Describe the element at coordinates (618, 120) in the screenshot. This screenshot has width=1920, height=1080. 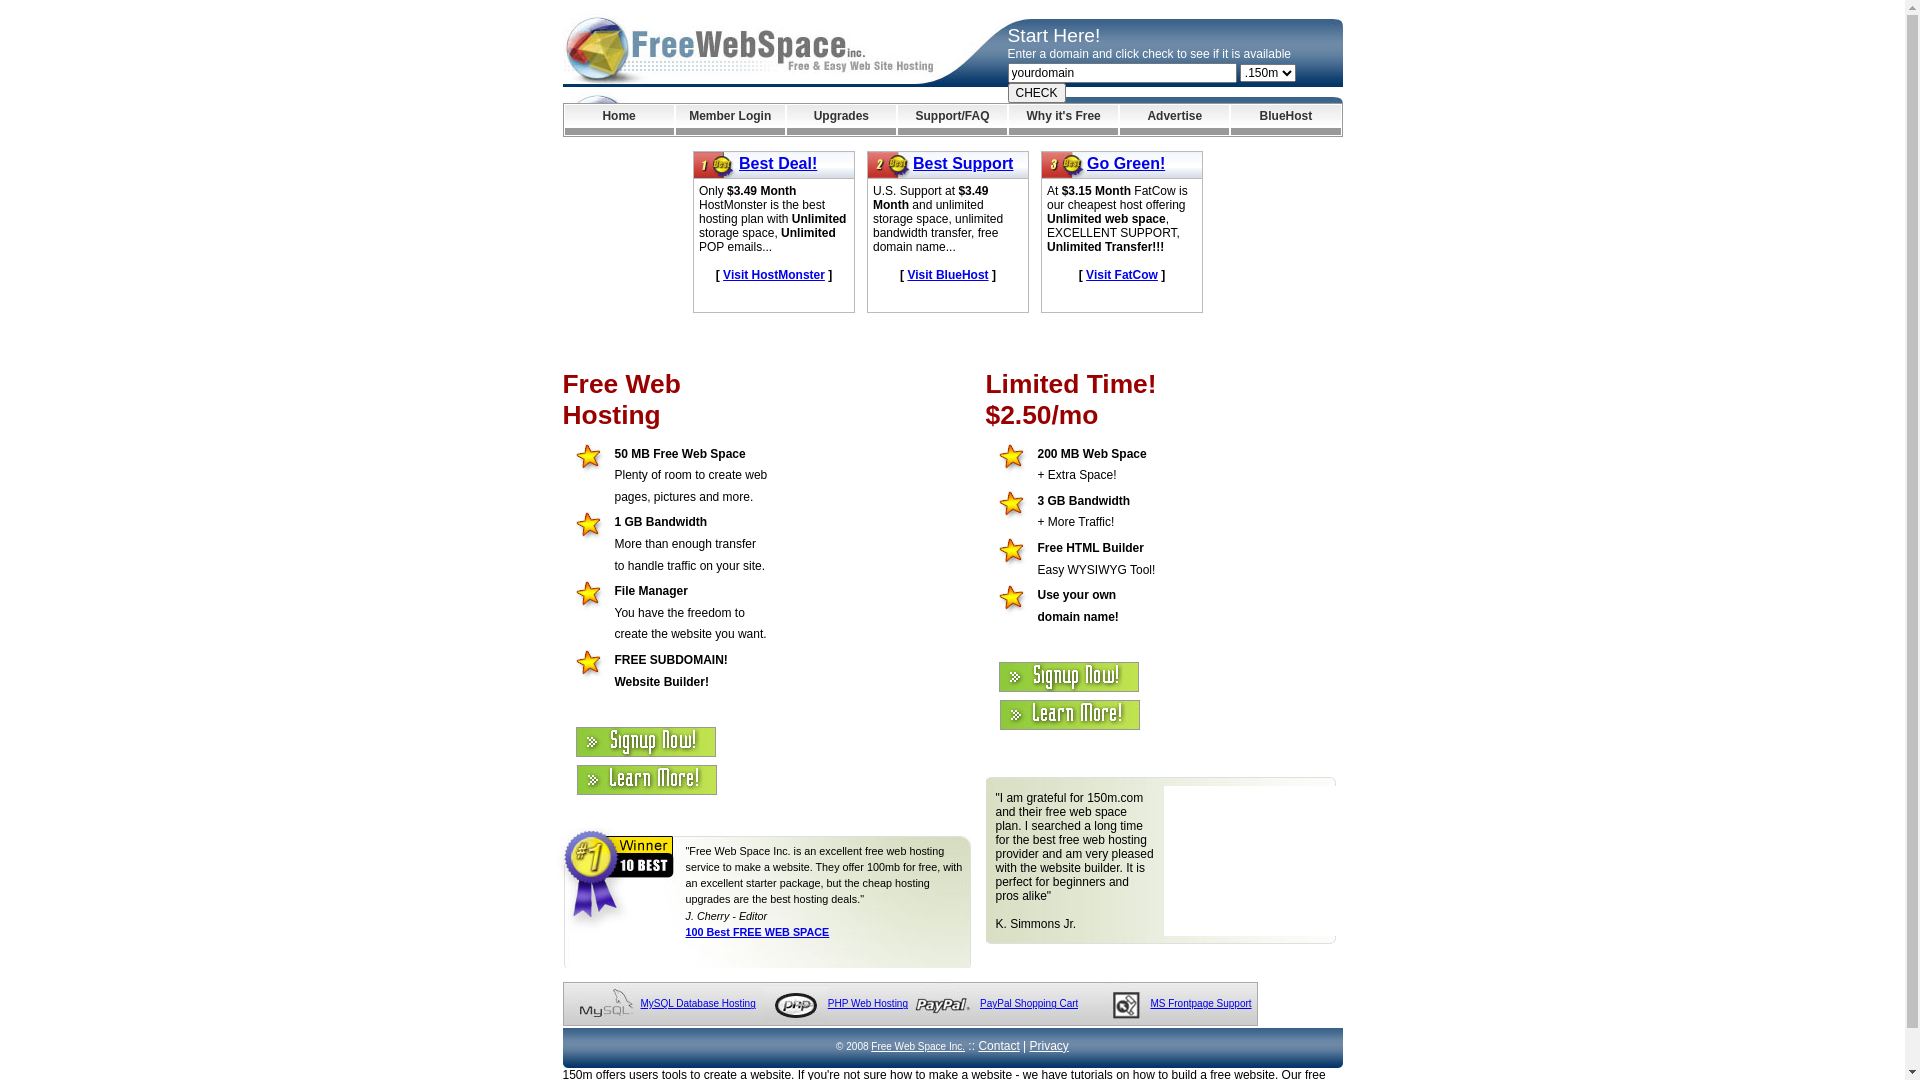
I see `Home` at that location.